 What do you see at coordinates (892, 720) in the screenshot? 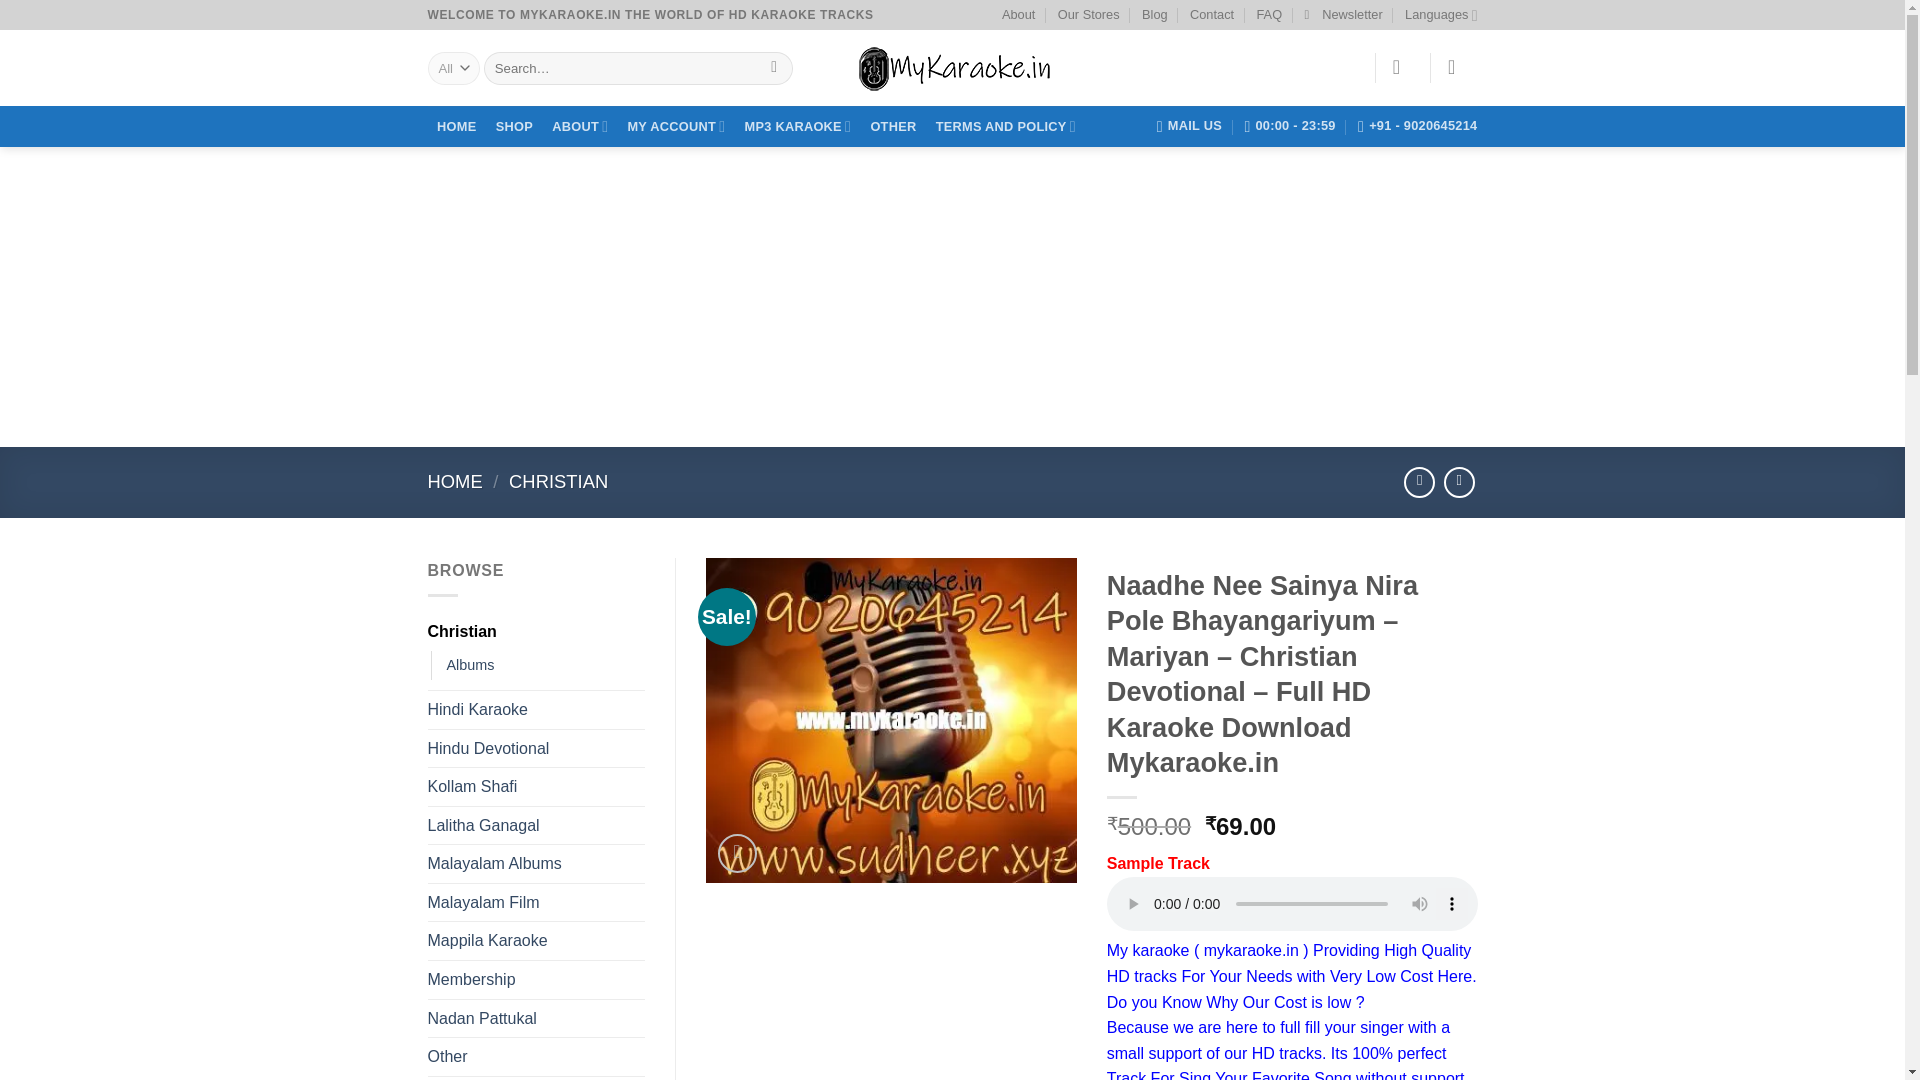
I see `karaoke-4-113.jpg` at bounding box center [892, 720].